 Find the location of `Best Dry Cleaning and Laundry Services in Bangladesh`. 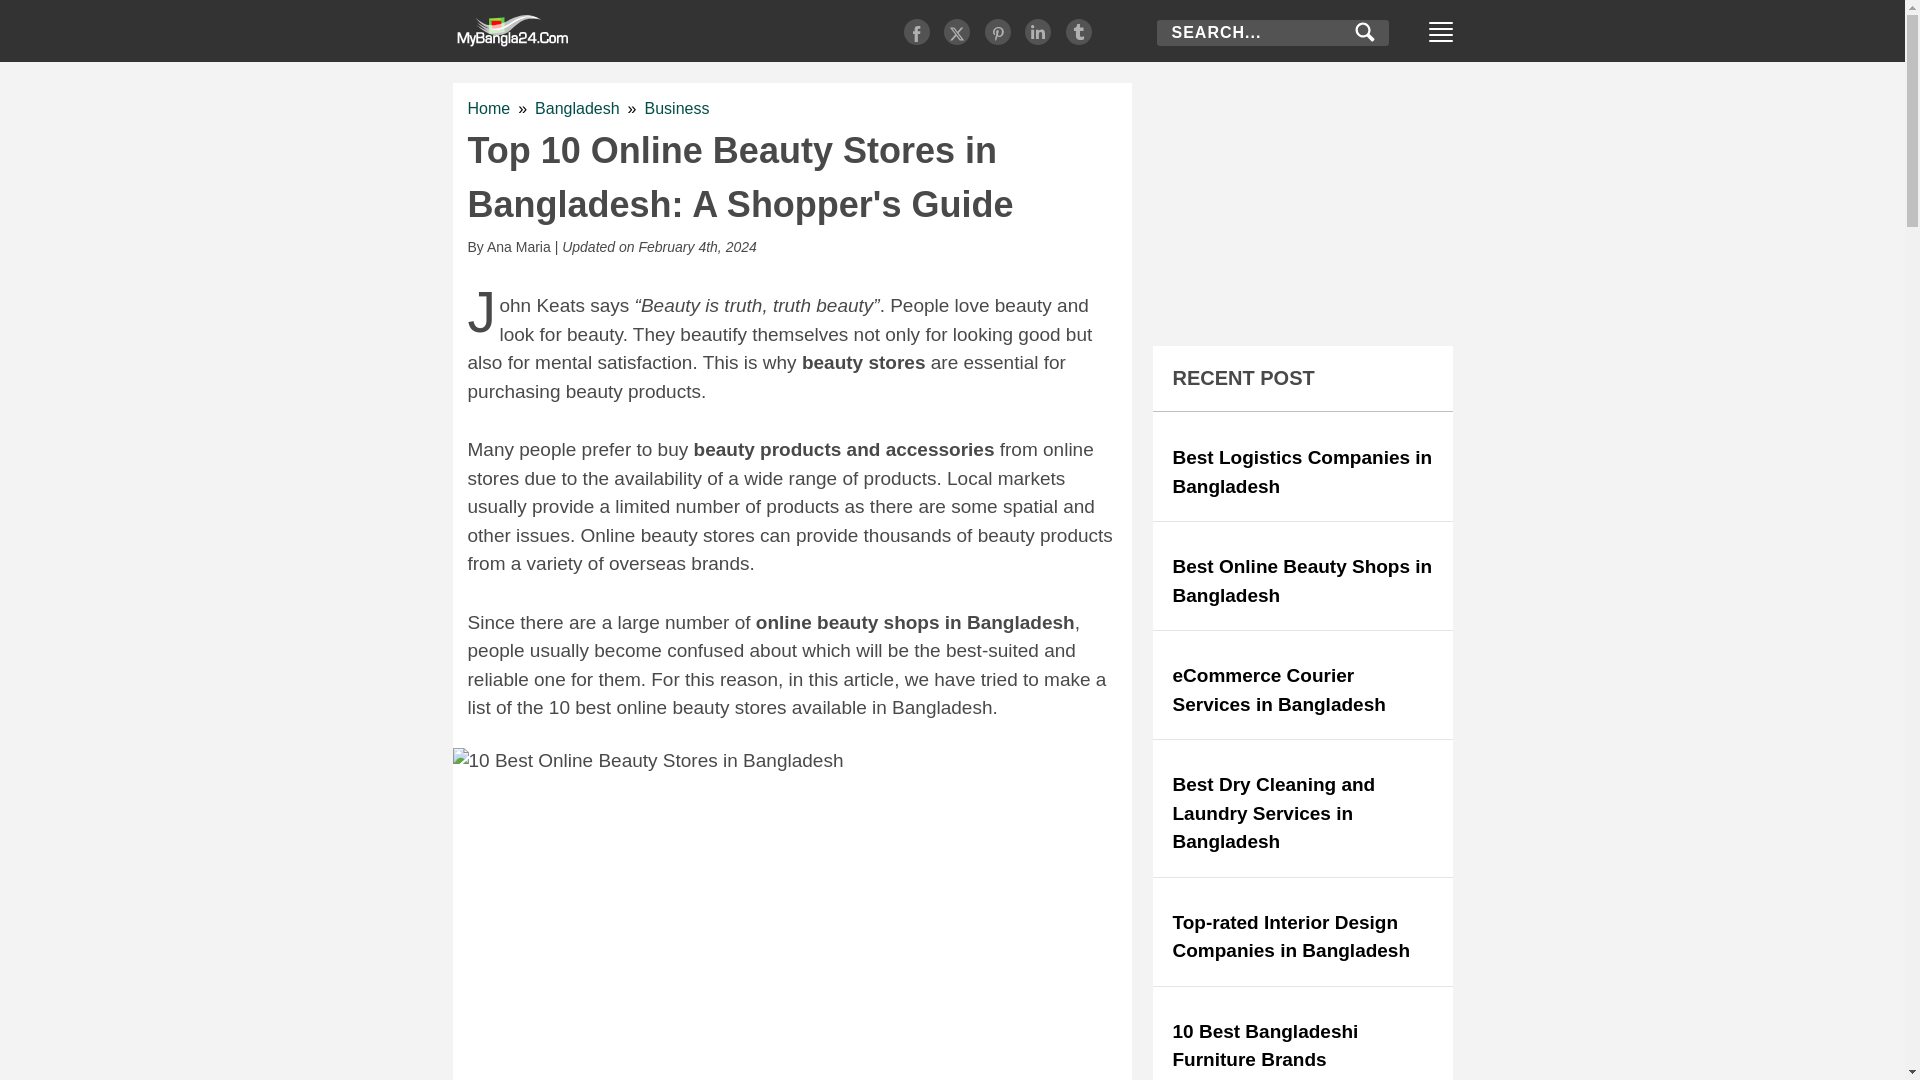

Best Dry Cleaning and Laundry Services in Bangladesh is located at coordinates (1272, 813).